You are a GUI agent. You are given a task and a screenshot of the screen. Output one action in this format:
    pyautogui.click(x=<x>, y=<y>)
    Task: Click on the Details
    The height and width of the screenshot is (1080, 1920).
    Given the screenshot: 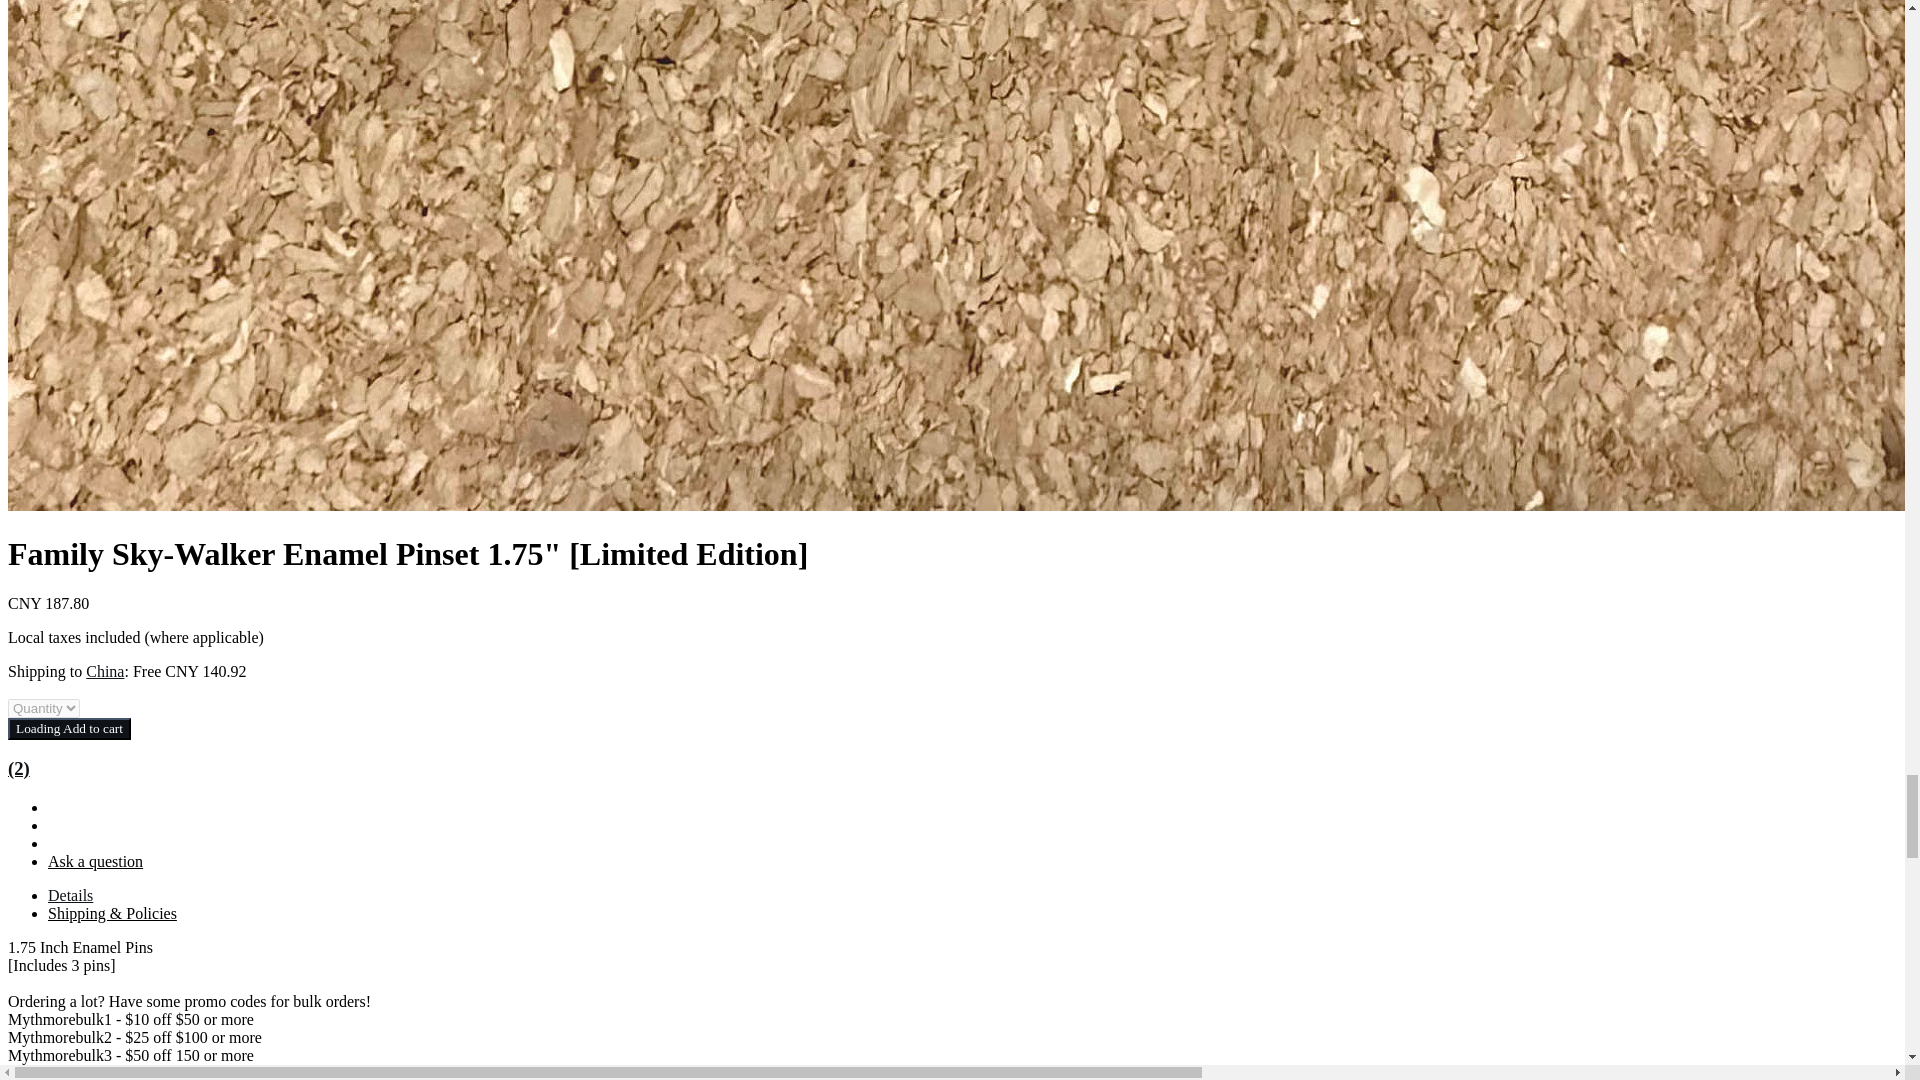 What is the action you would take?
    pyautogui.click(x=70, y=894)
    